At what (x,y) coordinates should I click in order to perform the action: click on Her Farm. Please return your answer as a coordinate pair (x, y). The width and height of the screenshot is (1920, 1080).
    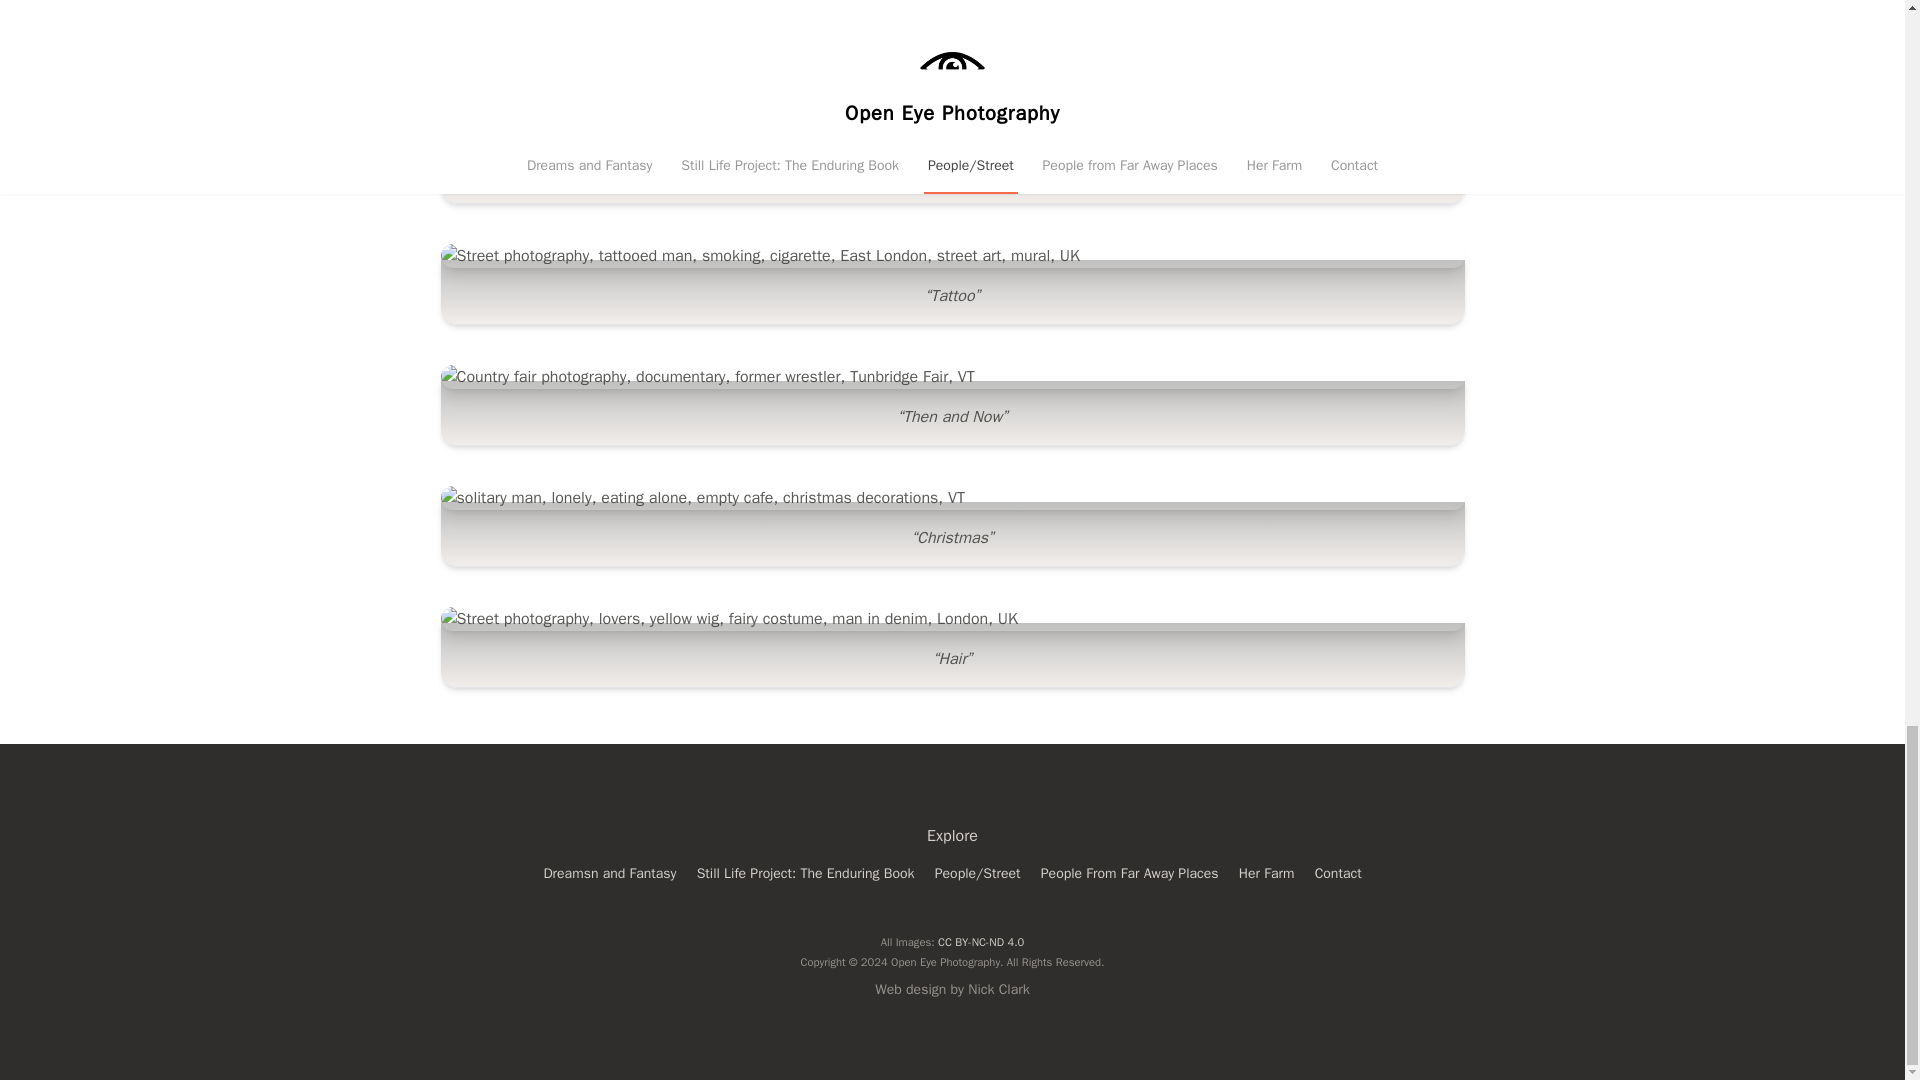
    Looking at the image, I should click on (1266, 874).